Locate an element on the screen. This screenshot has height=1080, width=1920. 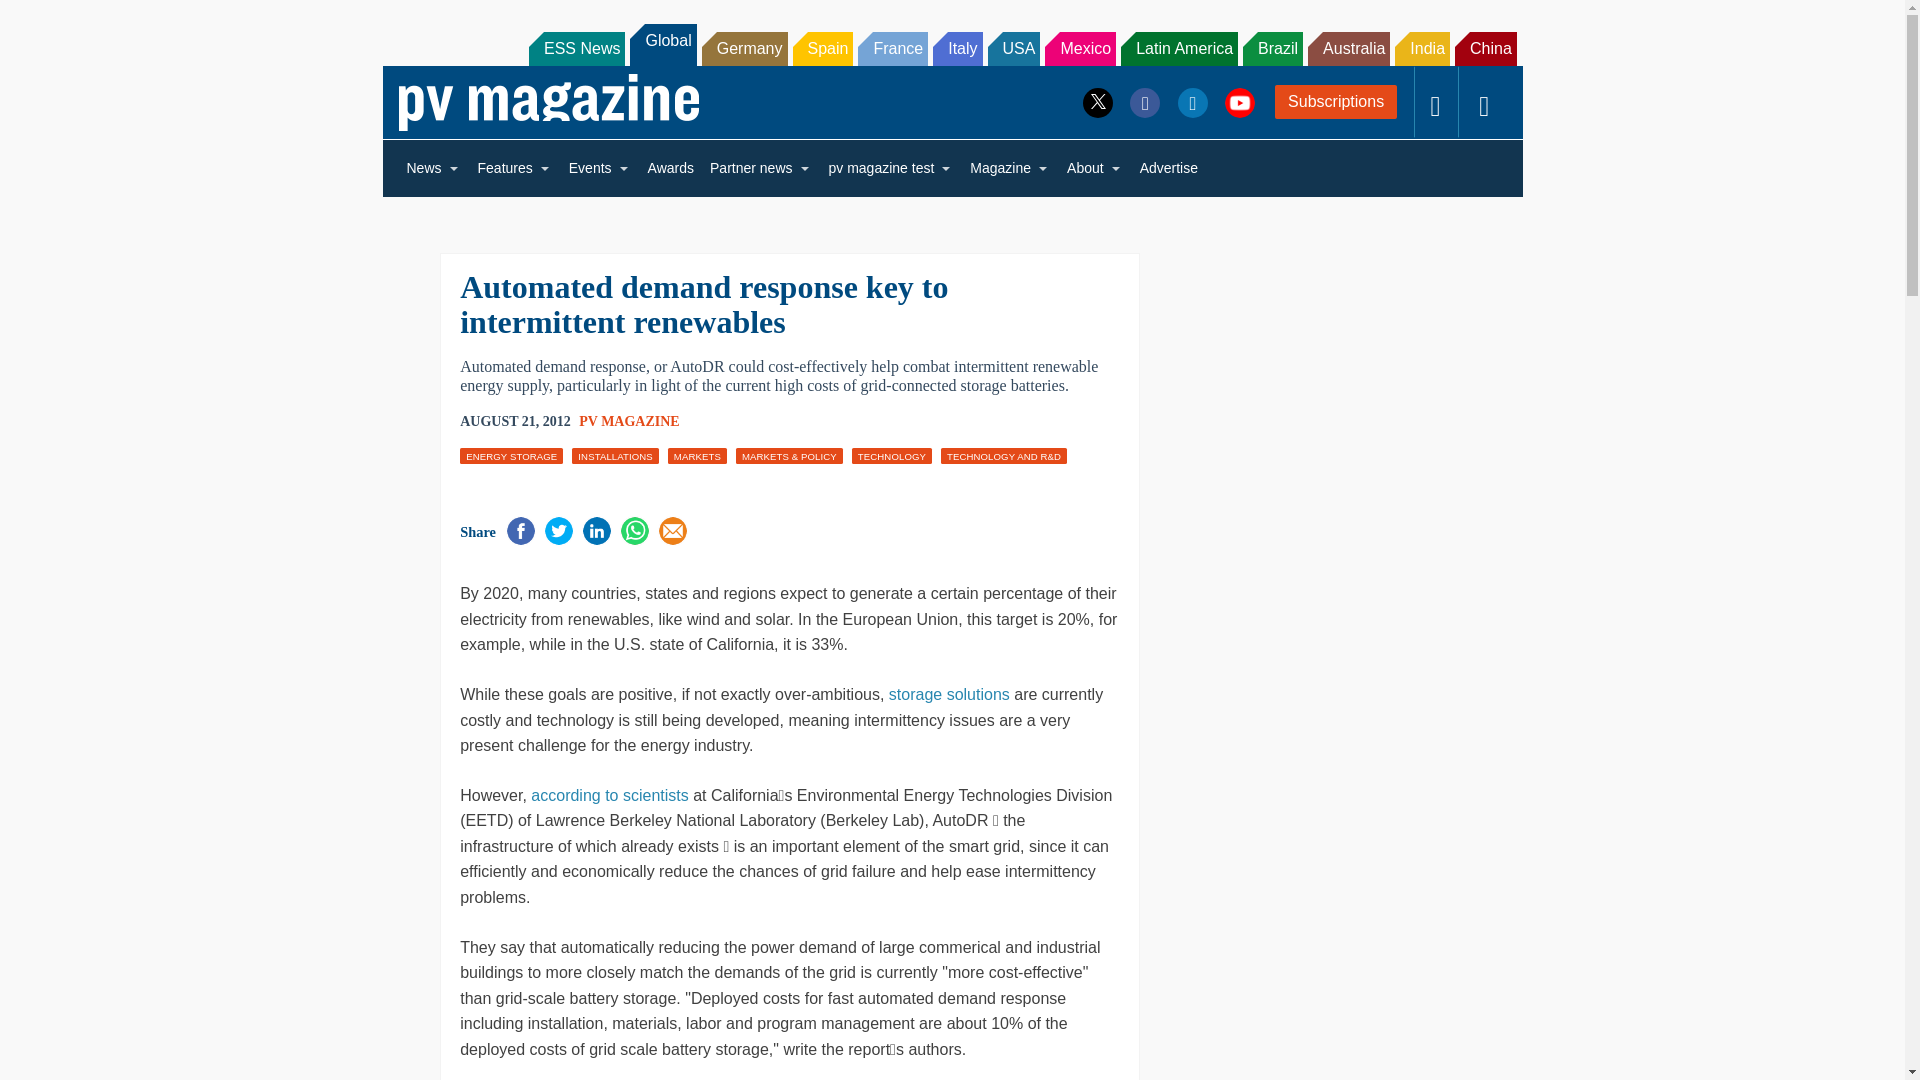
Spain is located at coordinates (822, 48).